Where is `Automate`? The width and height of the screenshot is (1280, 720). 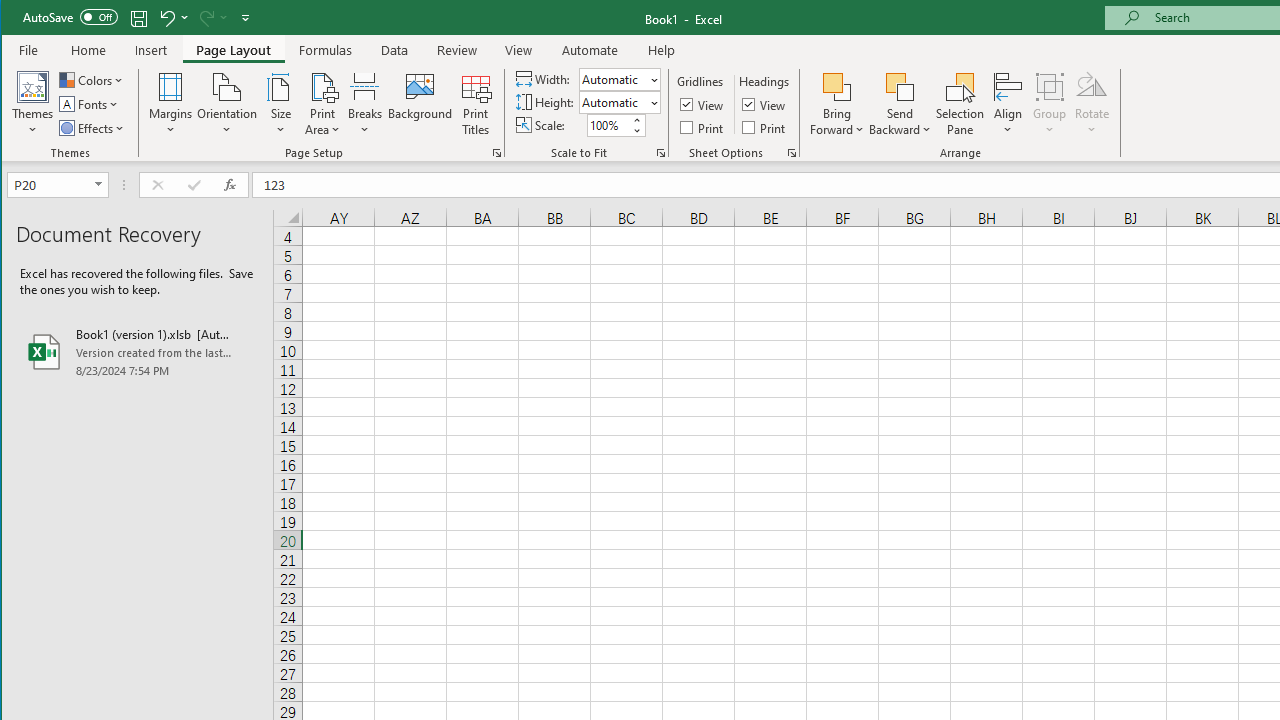 Automate is located at coordinates (590, 50).